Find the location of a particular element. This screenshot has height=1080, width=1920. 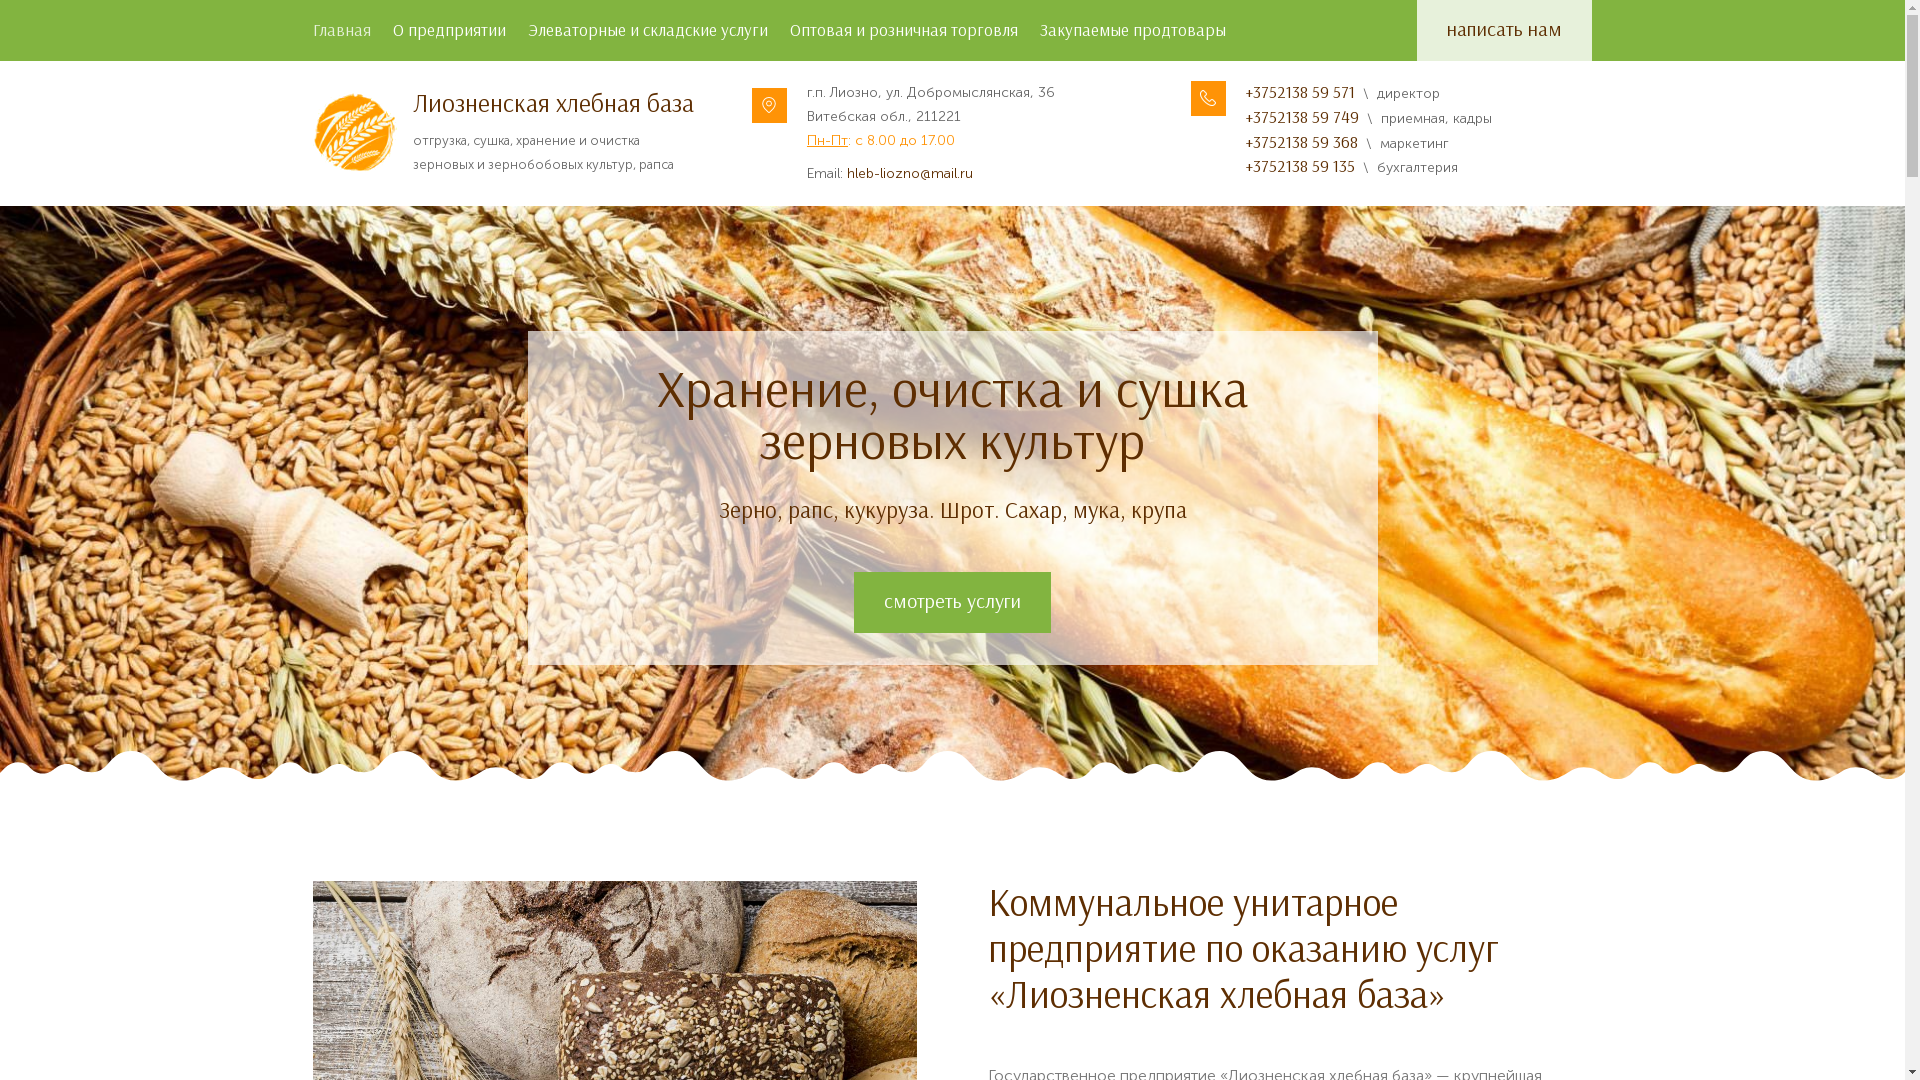

+3752138 59 749 is located at coordinates (1302, 117).